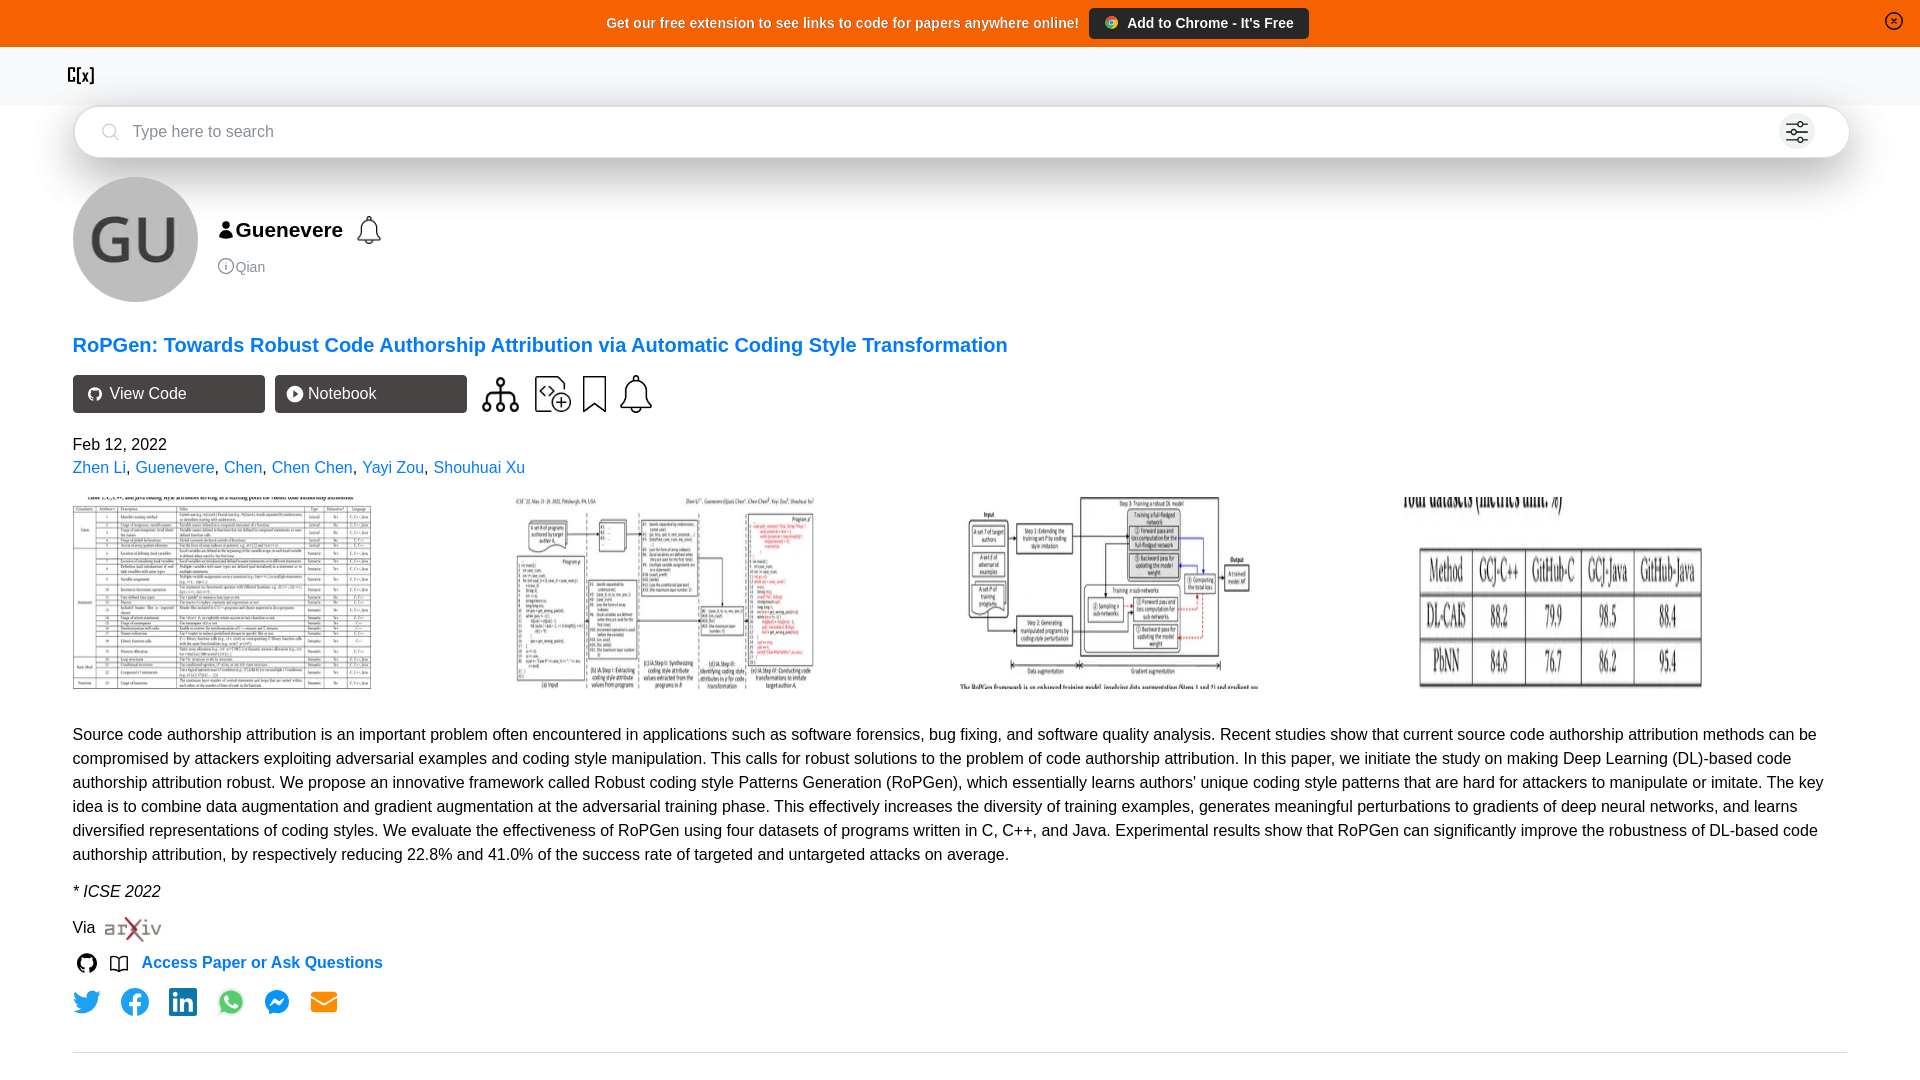 The image size is (1920, 1080). Describe the element at coordinates (174, 468) in the screenshot. I see `Guenevere` at that location.